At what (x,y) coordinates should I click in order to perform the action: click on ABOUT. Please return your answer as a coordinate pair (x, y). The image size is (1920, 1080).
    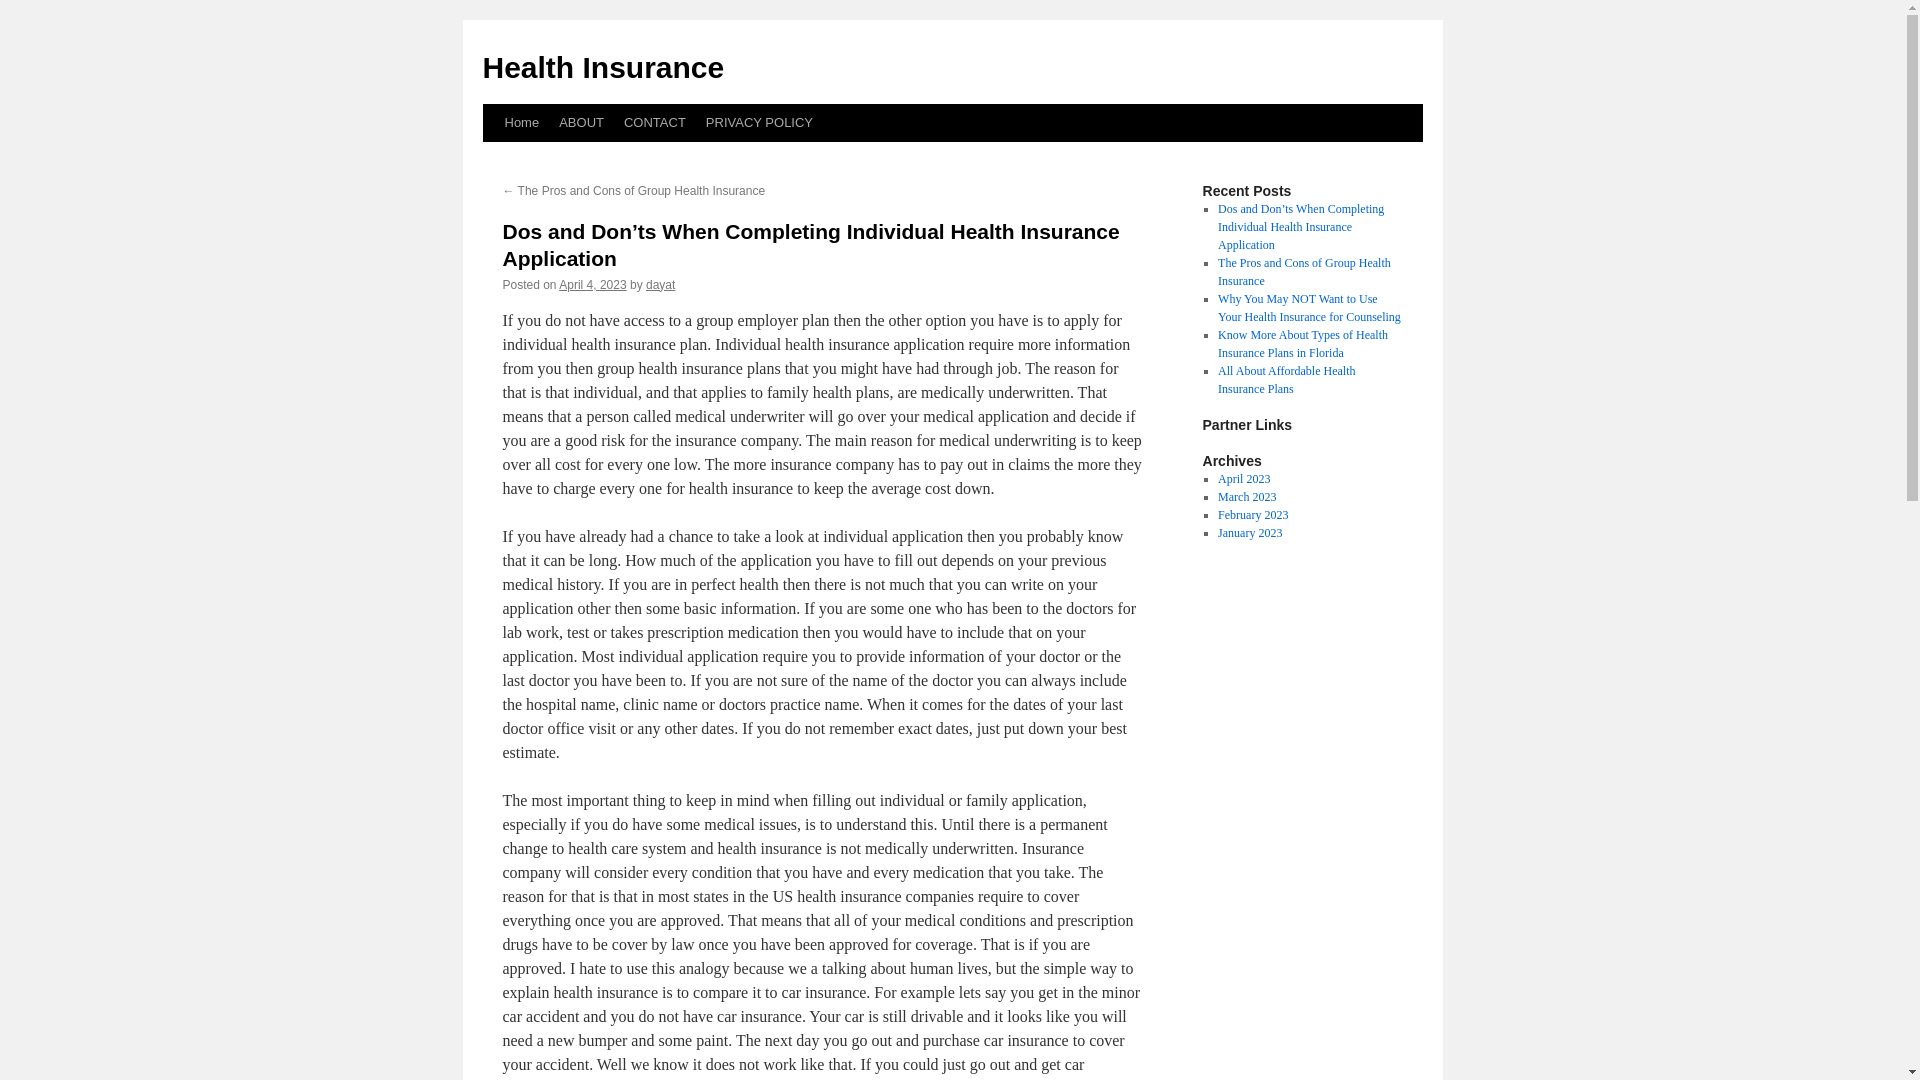
    Looking at the image, I should click on (582, 122).